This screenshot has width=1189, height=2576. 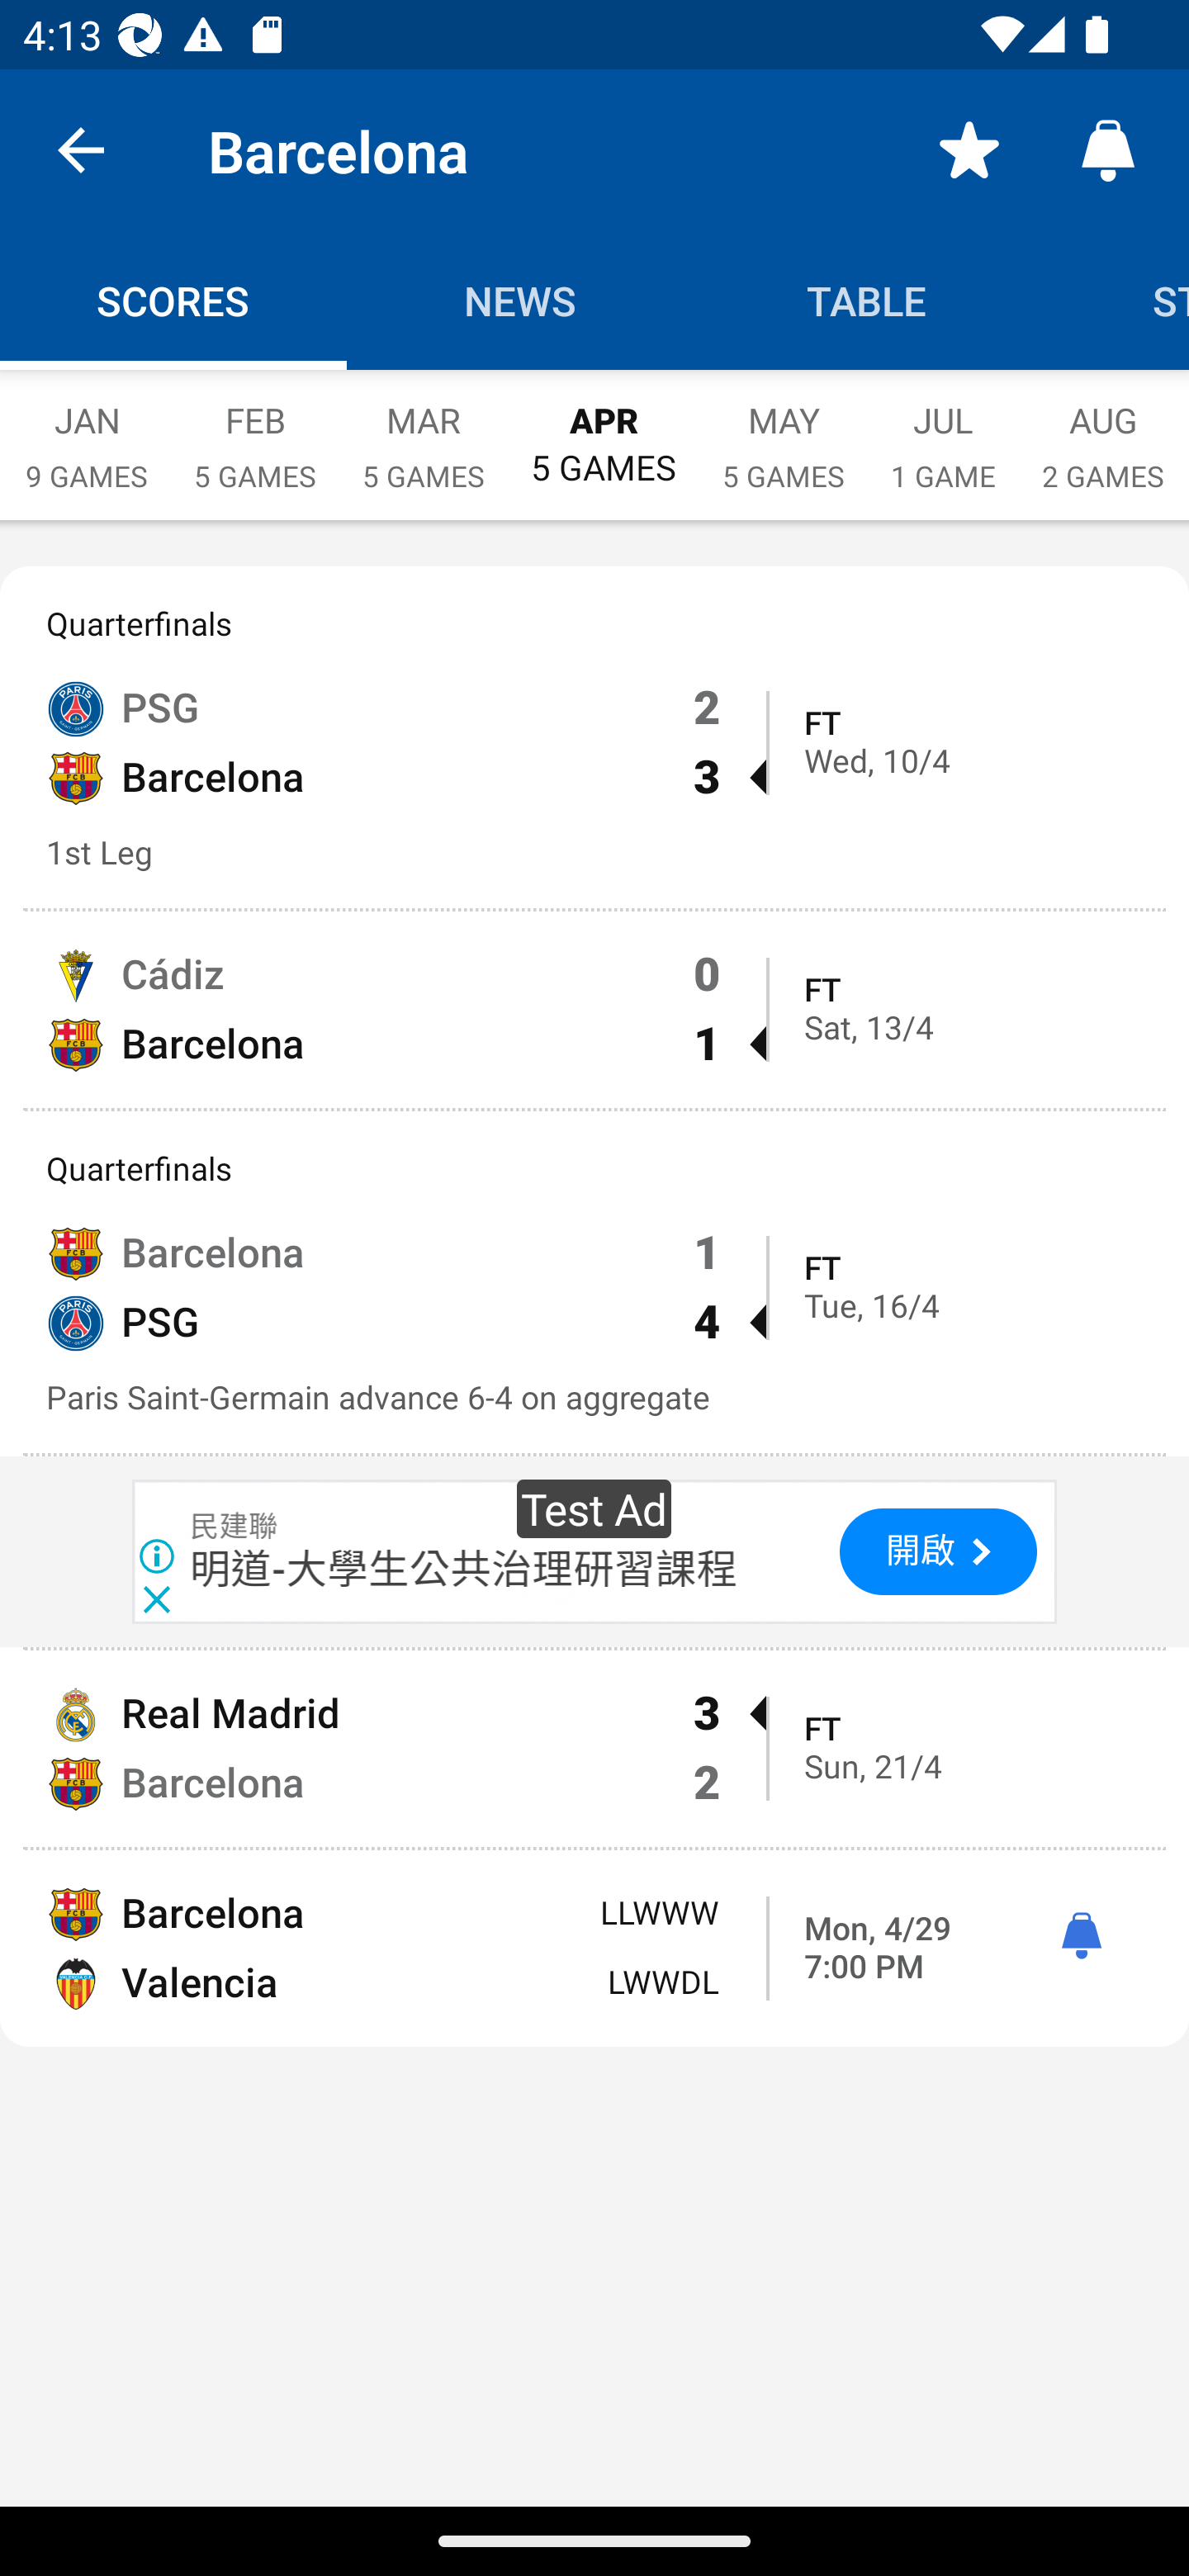 What do you see at coordinates (594, 1749) in the screenshot?
I see `Real Madrid 3  Barcelona 2 FT Sun, 21/4` at bounding box center [594, 1749].